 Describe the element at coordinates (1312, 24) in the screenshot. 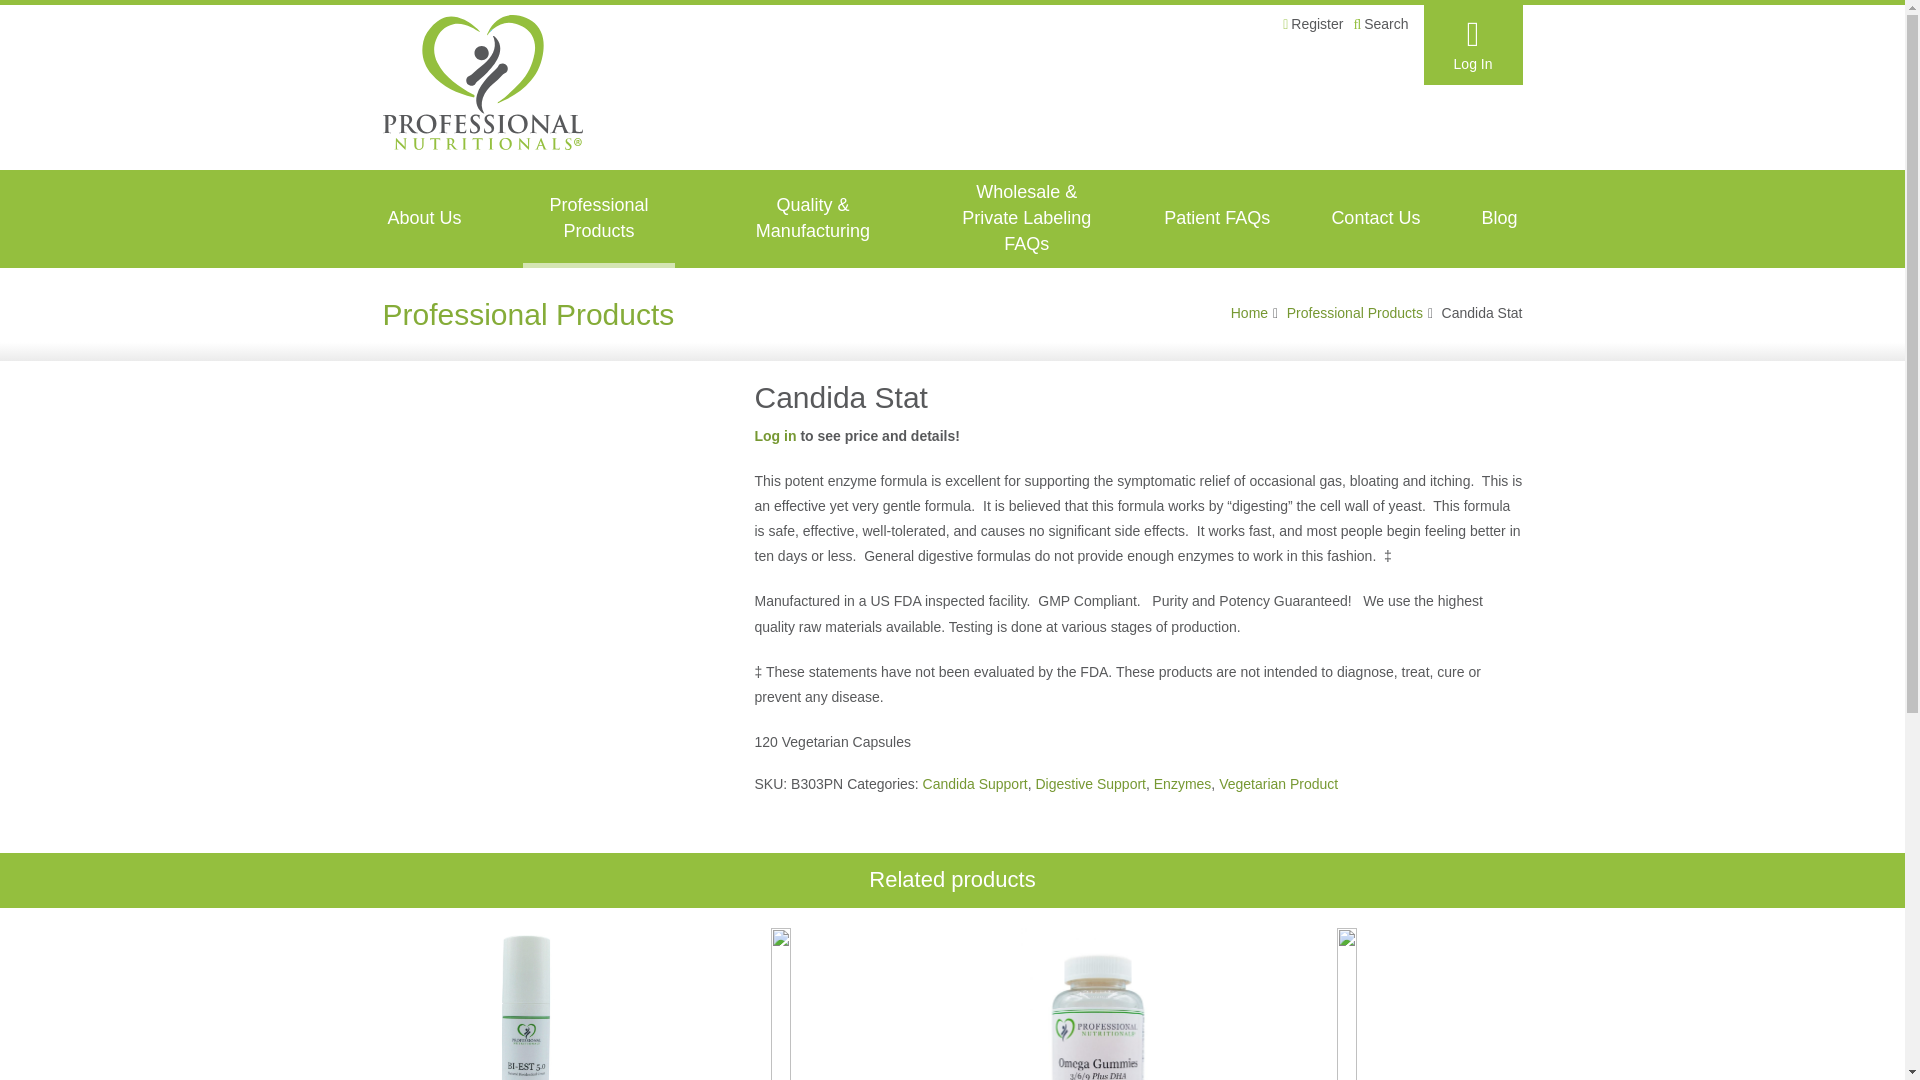

I see `Register` at that location.